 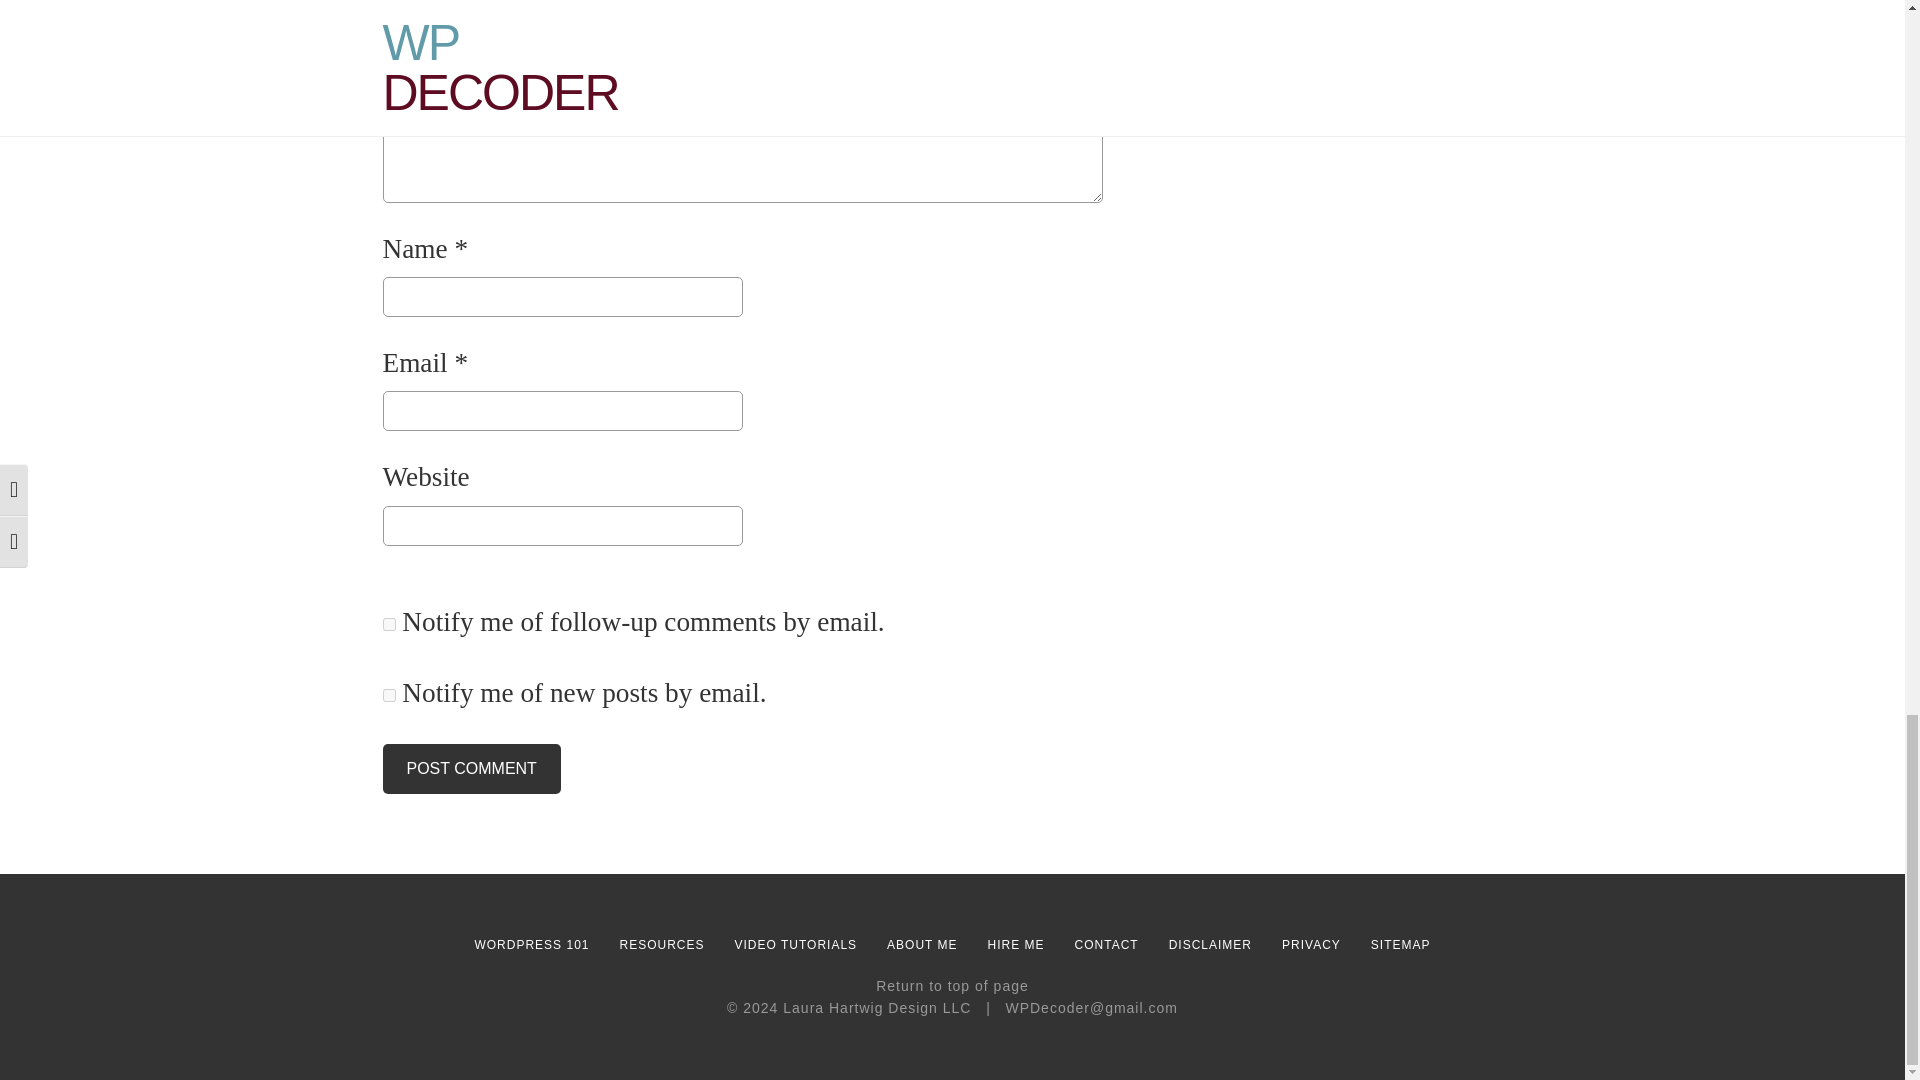 I want to click on Post Comment, so click(x=471, y=768).